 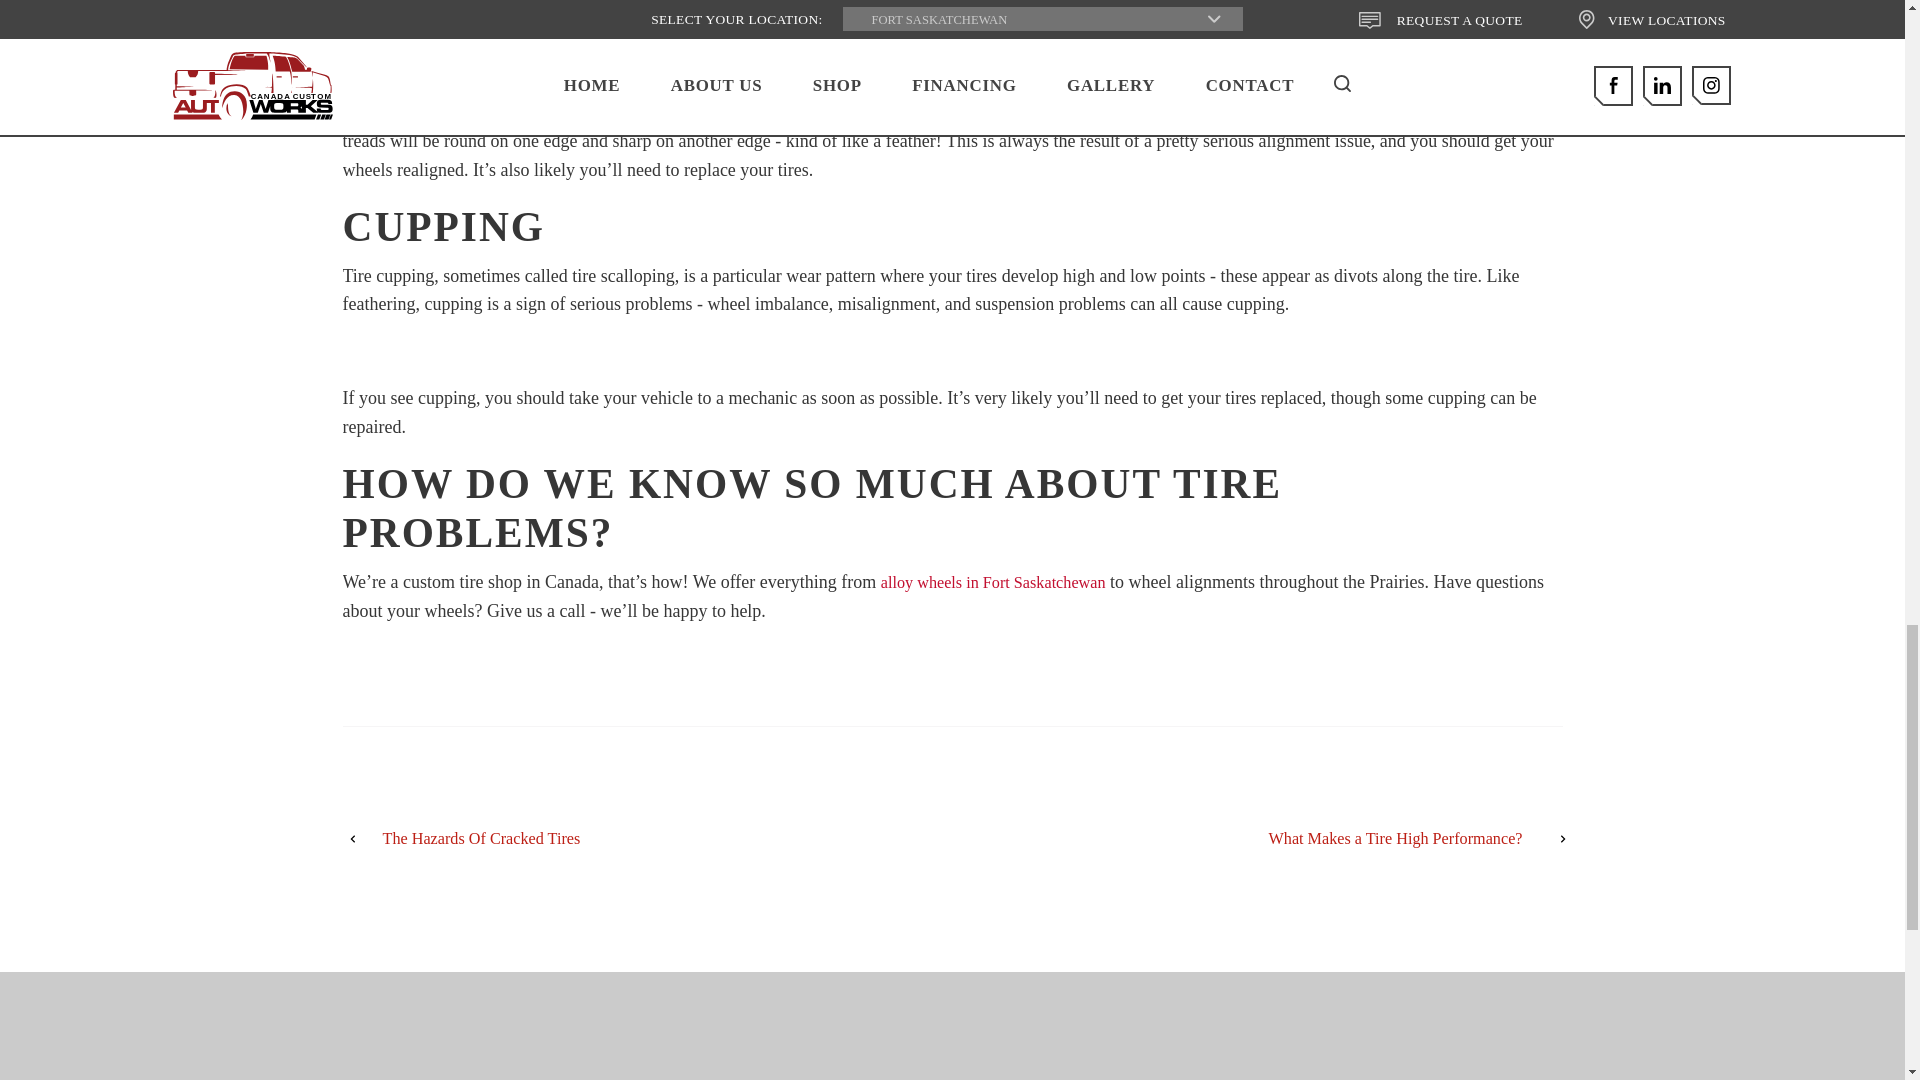 What do you see at coordinates (1314, 840) in the screenshot?
I see `What Makes a Tire High Performance?` at bounding box center [1314, 840].